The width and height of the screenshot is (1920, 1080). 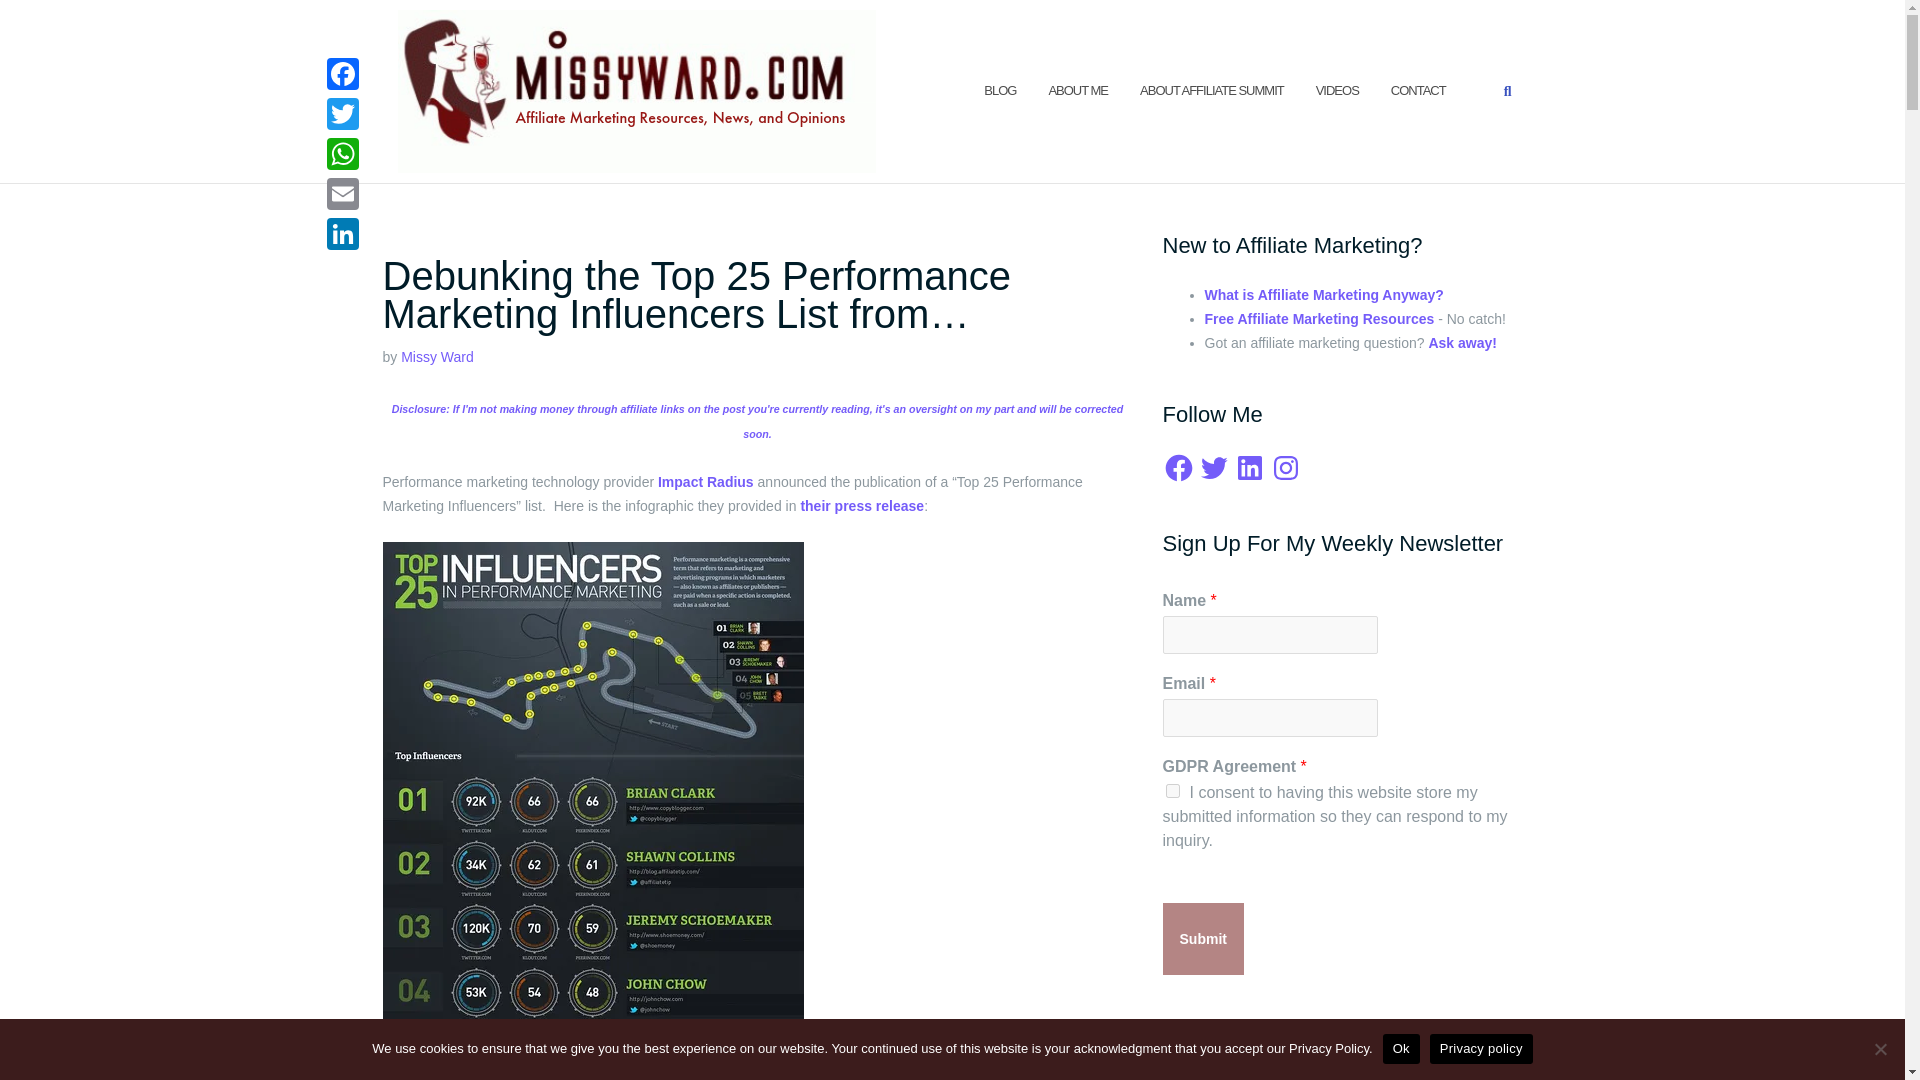 What do you see at coordinates (1212, 90) in the screenshot?
I see `ABOUT AFFILIATE SUMMIT` at bounding box center [1212, 90].